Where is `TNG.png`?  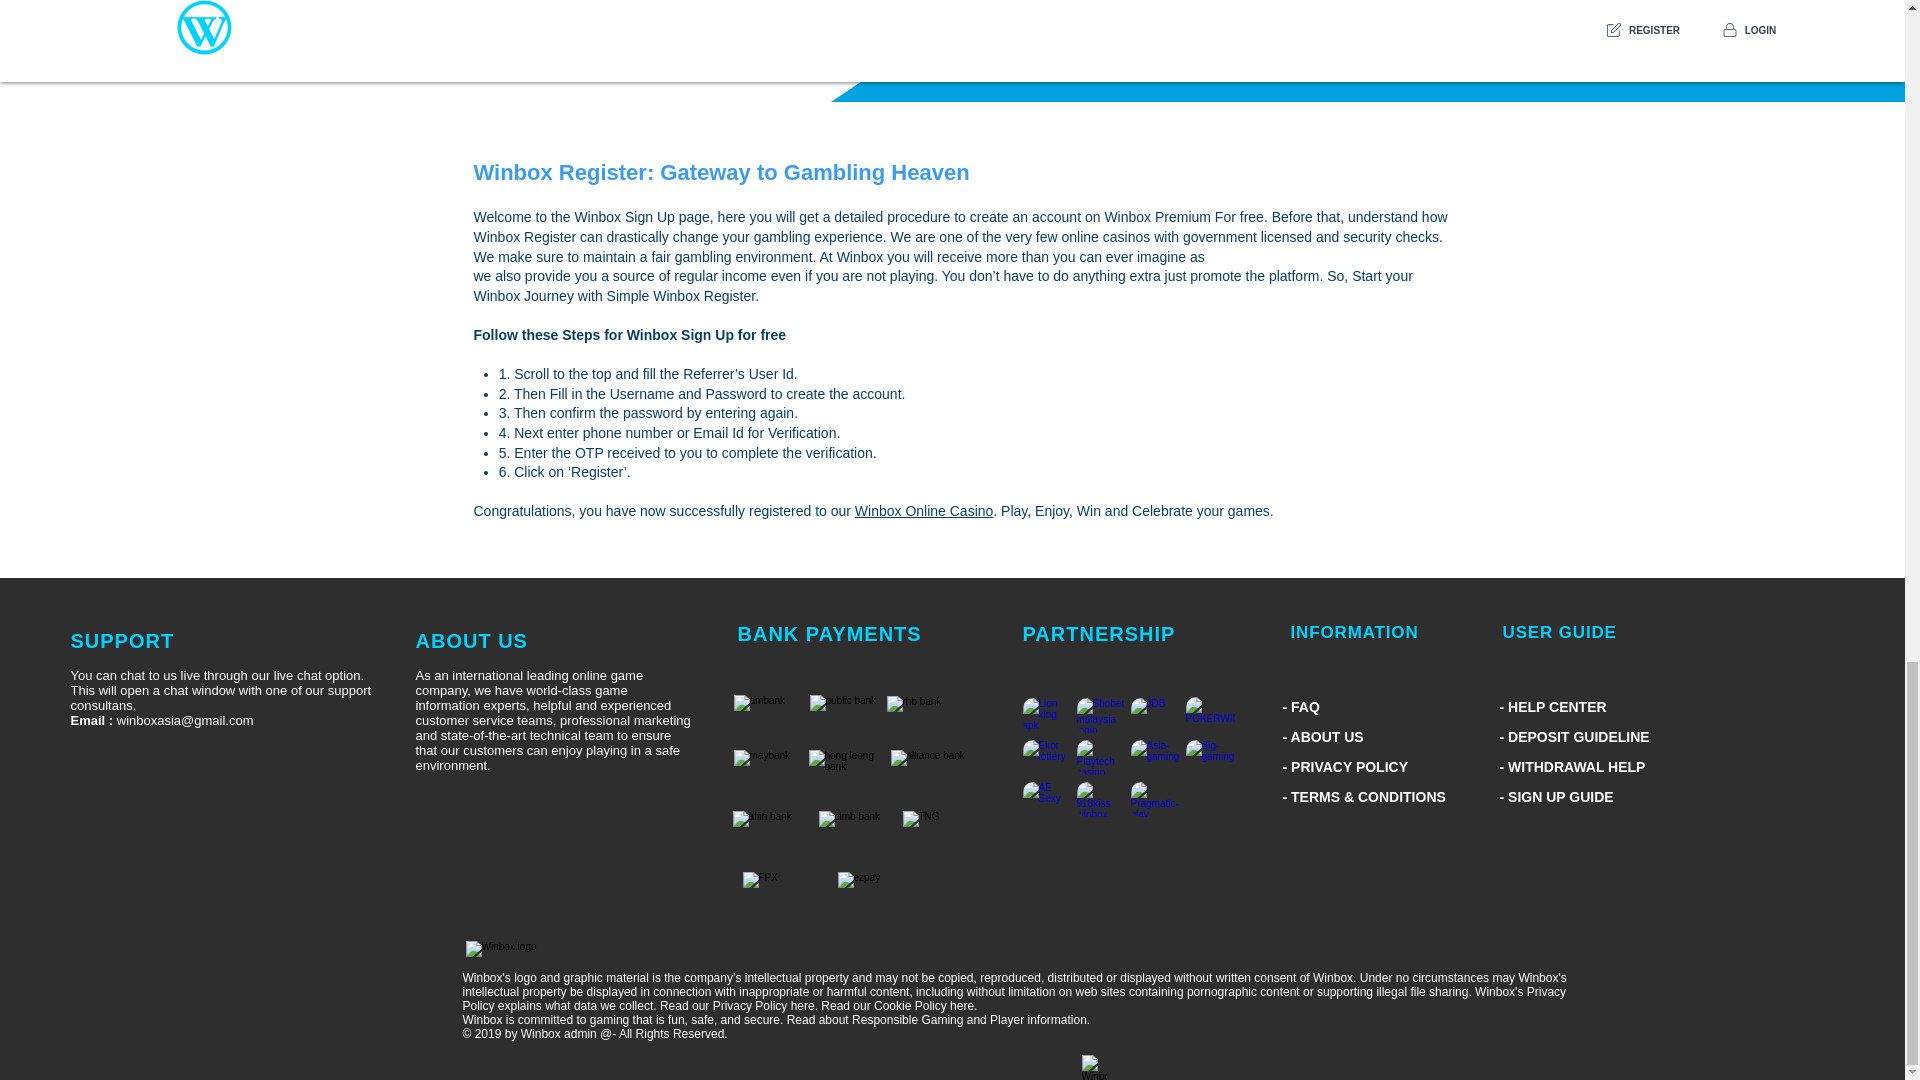 TNG.png is located at coordinates (856, 833).